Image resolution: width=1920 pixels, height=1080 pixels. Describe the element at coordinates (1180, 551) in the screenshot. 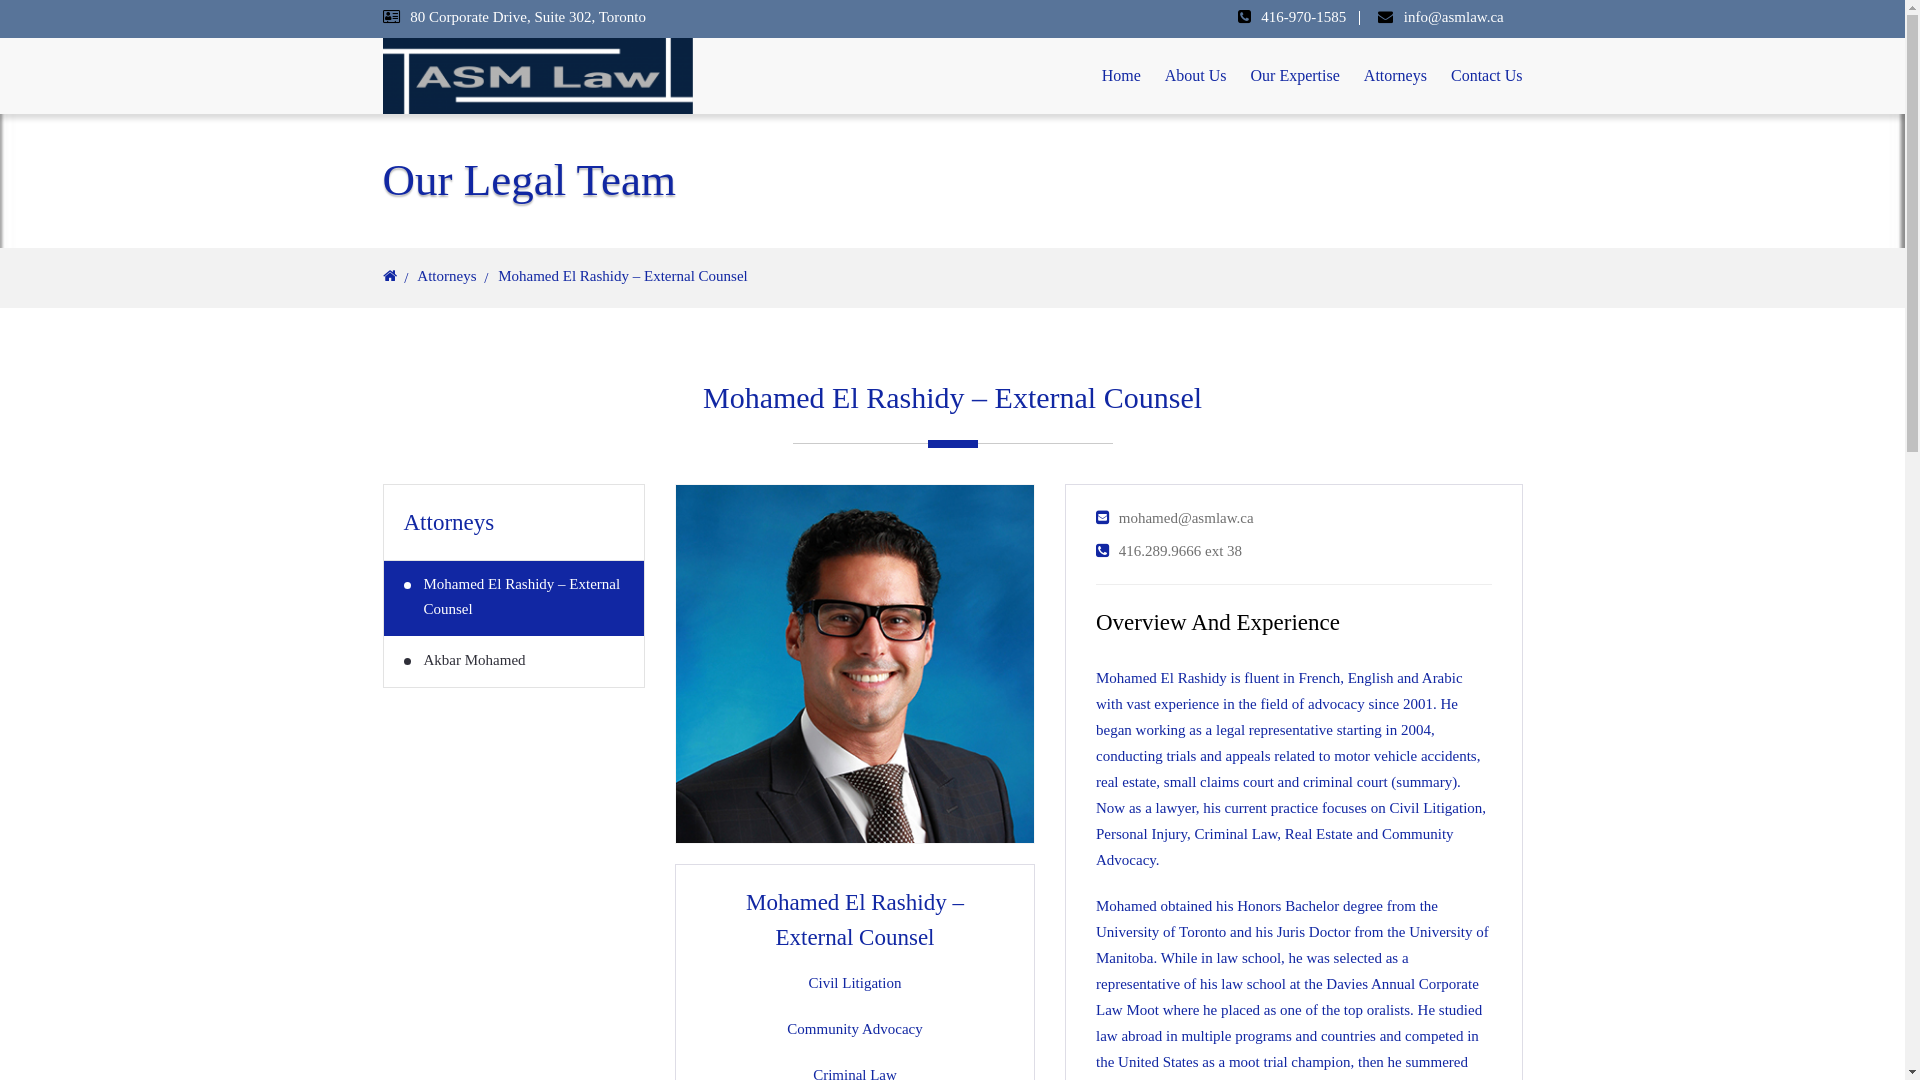

I see `416.289.9666 ext 38` at that location.